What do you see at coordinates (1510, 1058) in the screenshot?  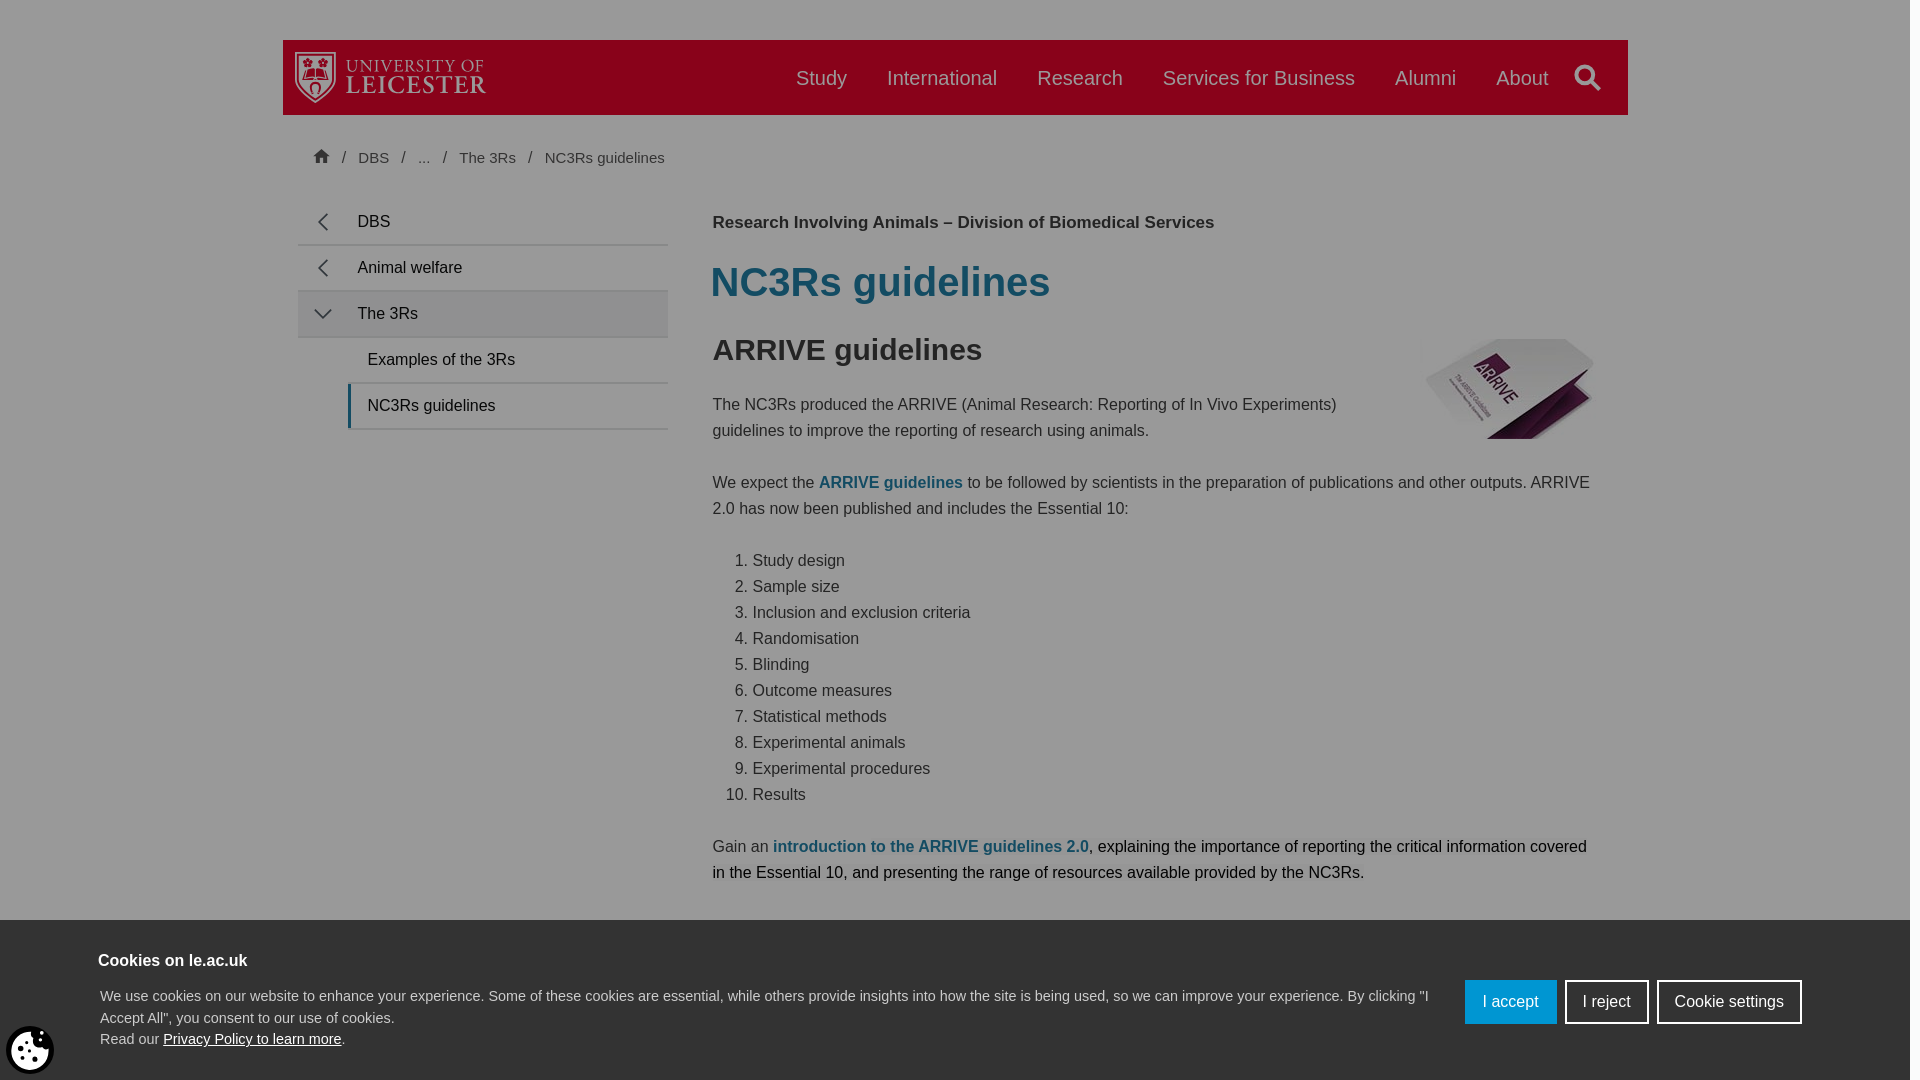 I see `I accept` at bounding box center [1510, 1058].